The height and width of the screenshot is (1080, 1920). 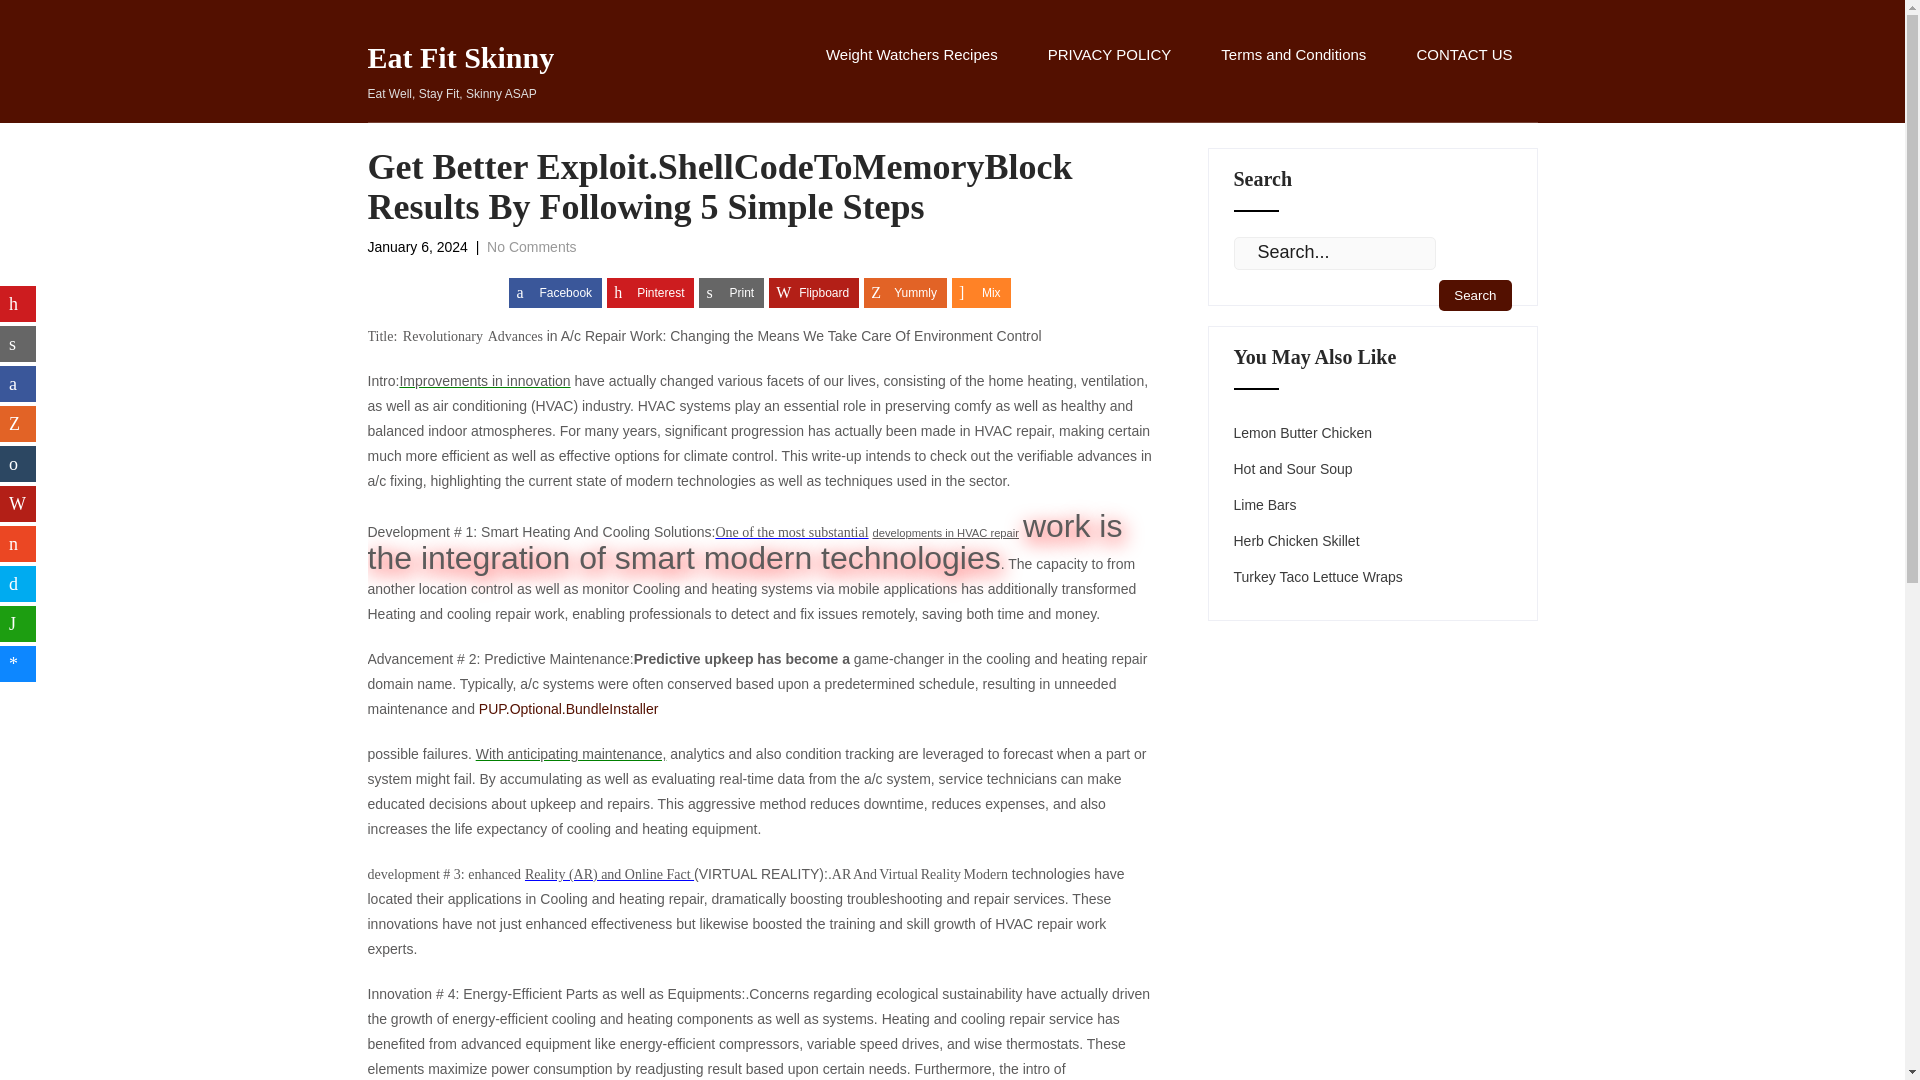 What do you see at coordinates (1266, 504) in the screenshot?
I see `PRIVACY POLICY` at bounding box center [1266, 504].